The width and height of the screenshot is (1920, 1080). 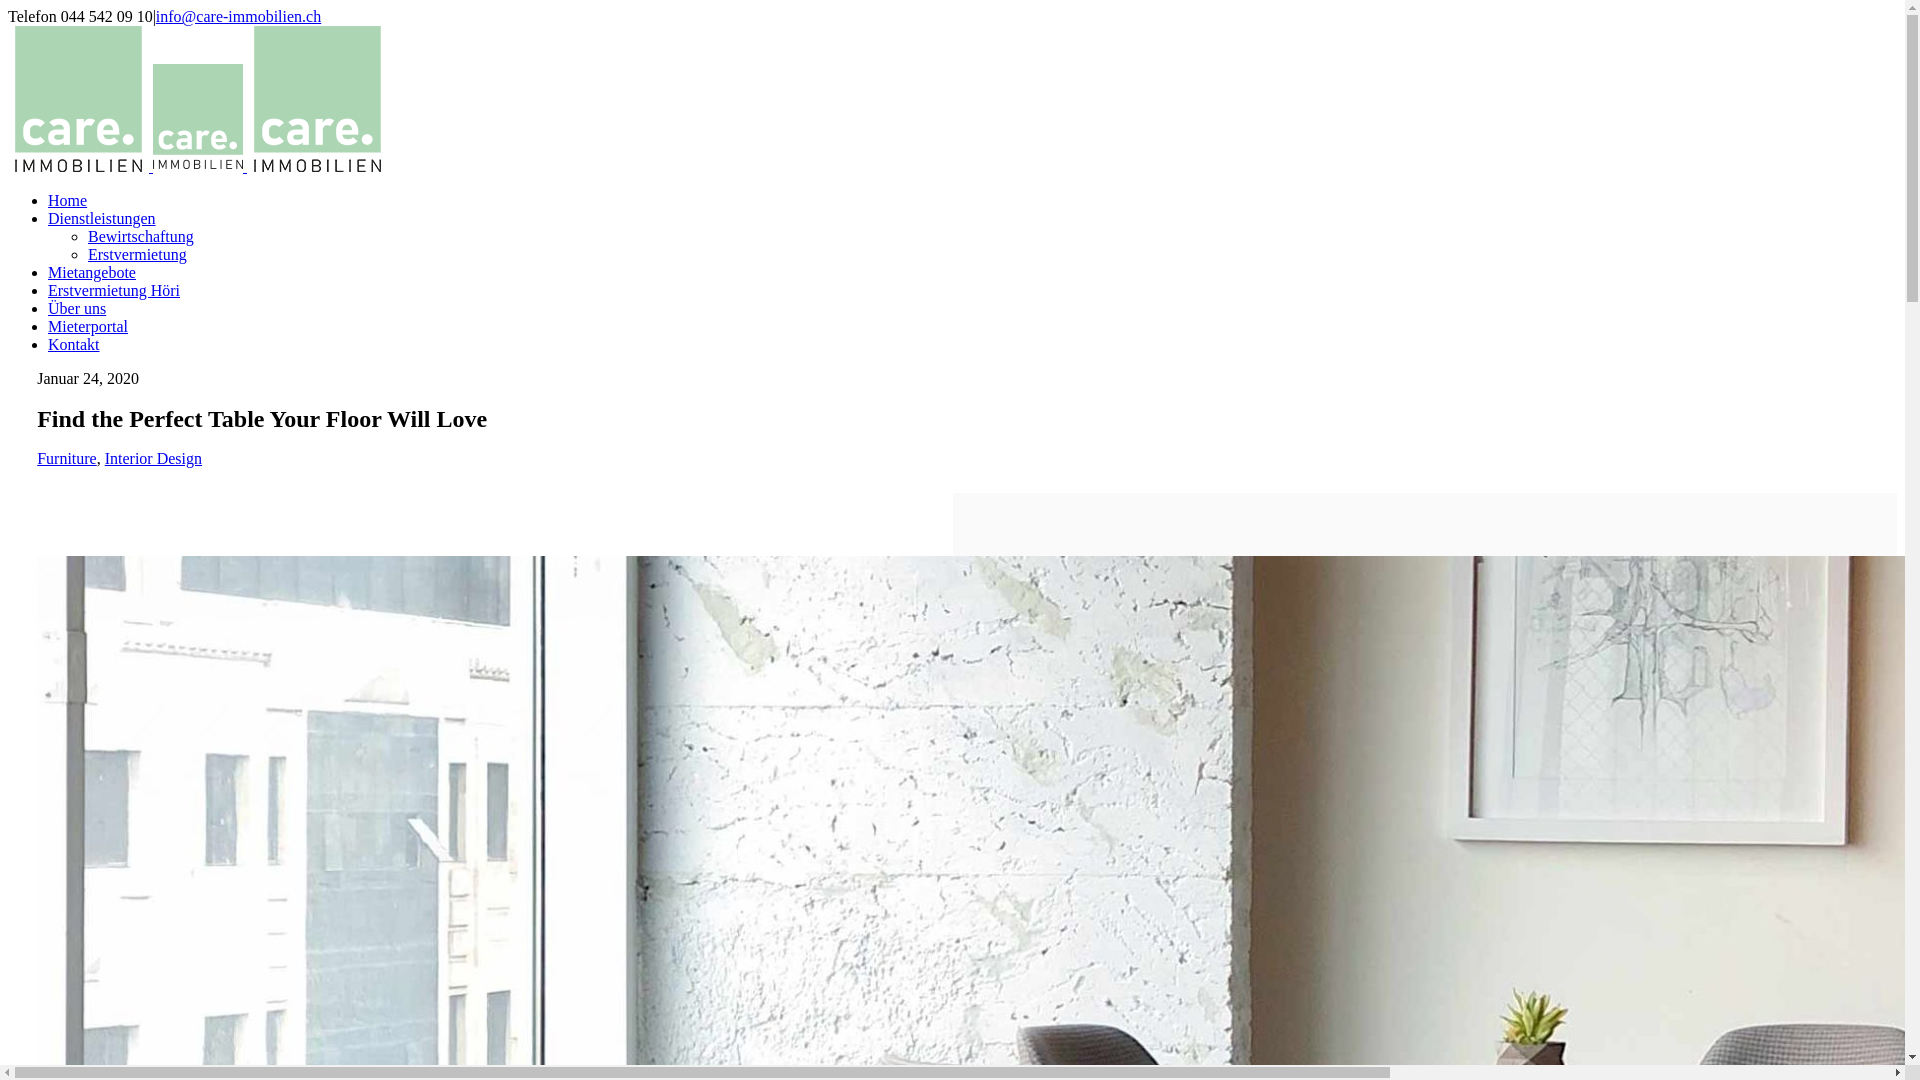 I want to click on Zum Inhalt springen, so click(x=8, y=8).